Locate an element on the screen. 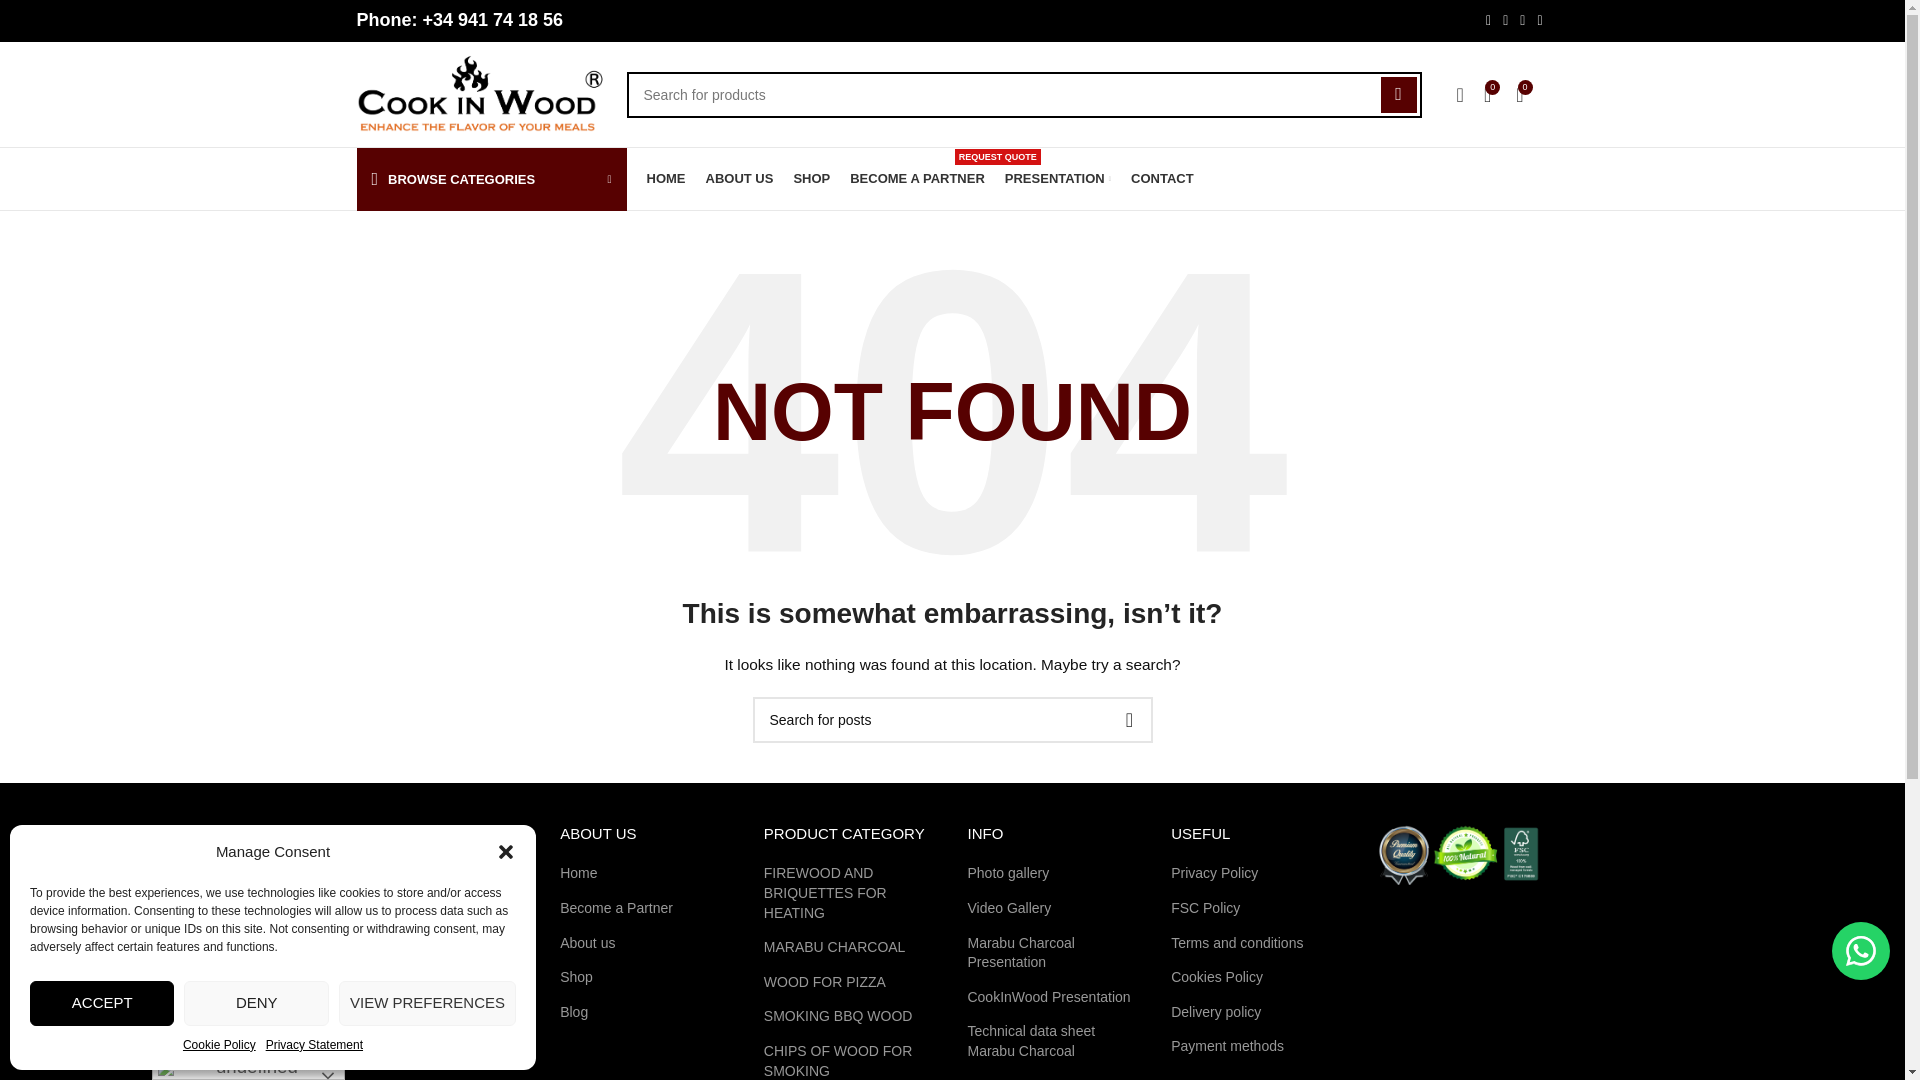 The image size is (1920, 1080). VIEW PREFERENCES is located at coordinates (428, 1003).